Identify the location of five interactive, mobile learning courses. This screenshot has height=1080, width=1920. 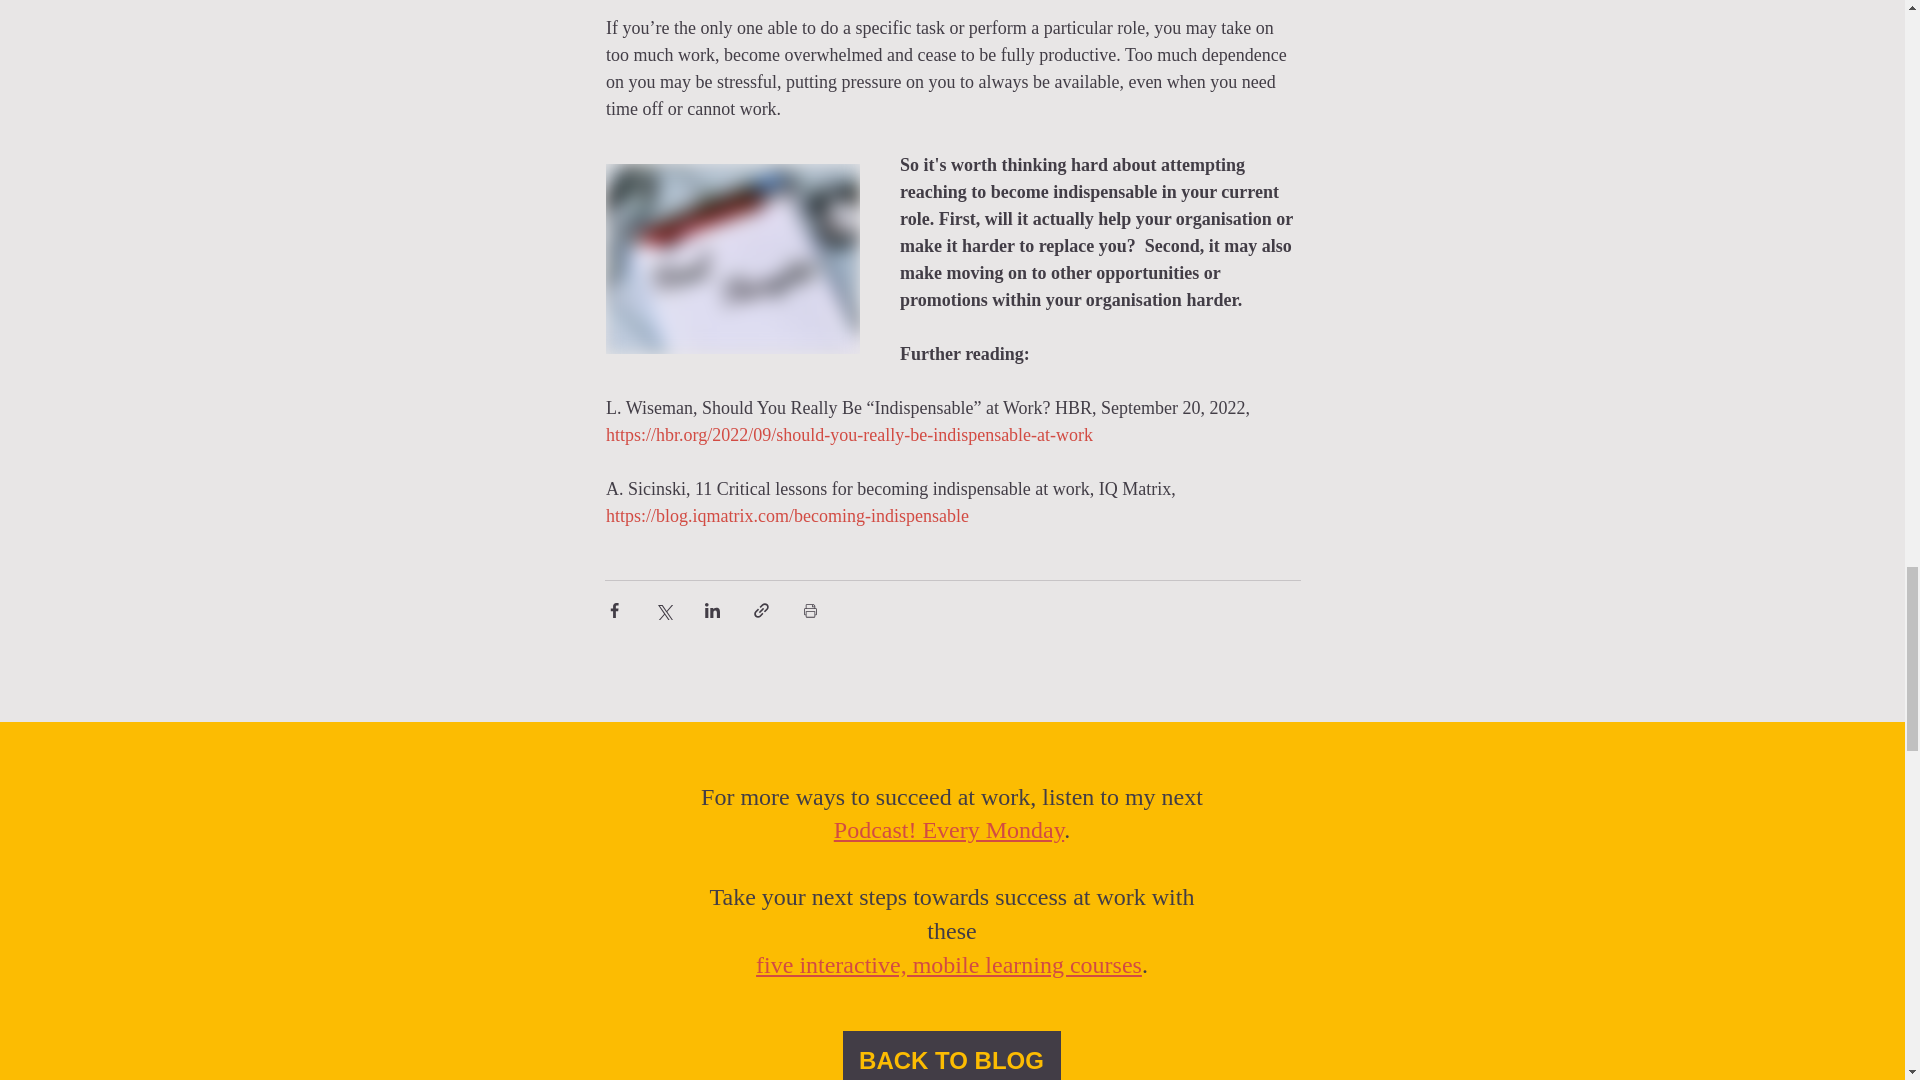
(949, 964).